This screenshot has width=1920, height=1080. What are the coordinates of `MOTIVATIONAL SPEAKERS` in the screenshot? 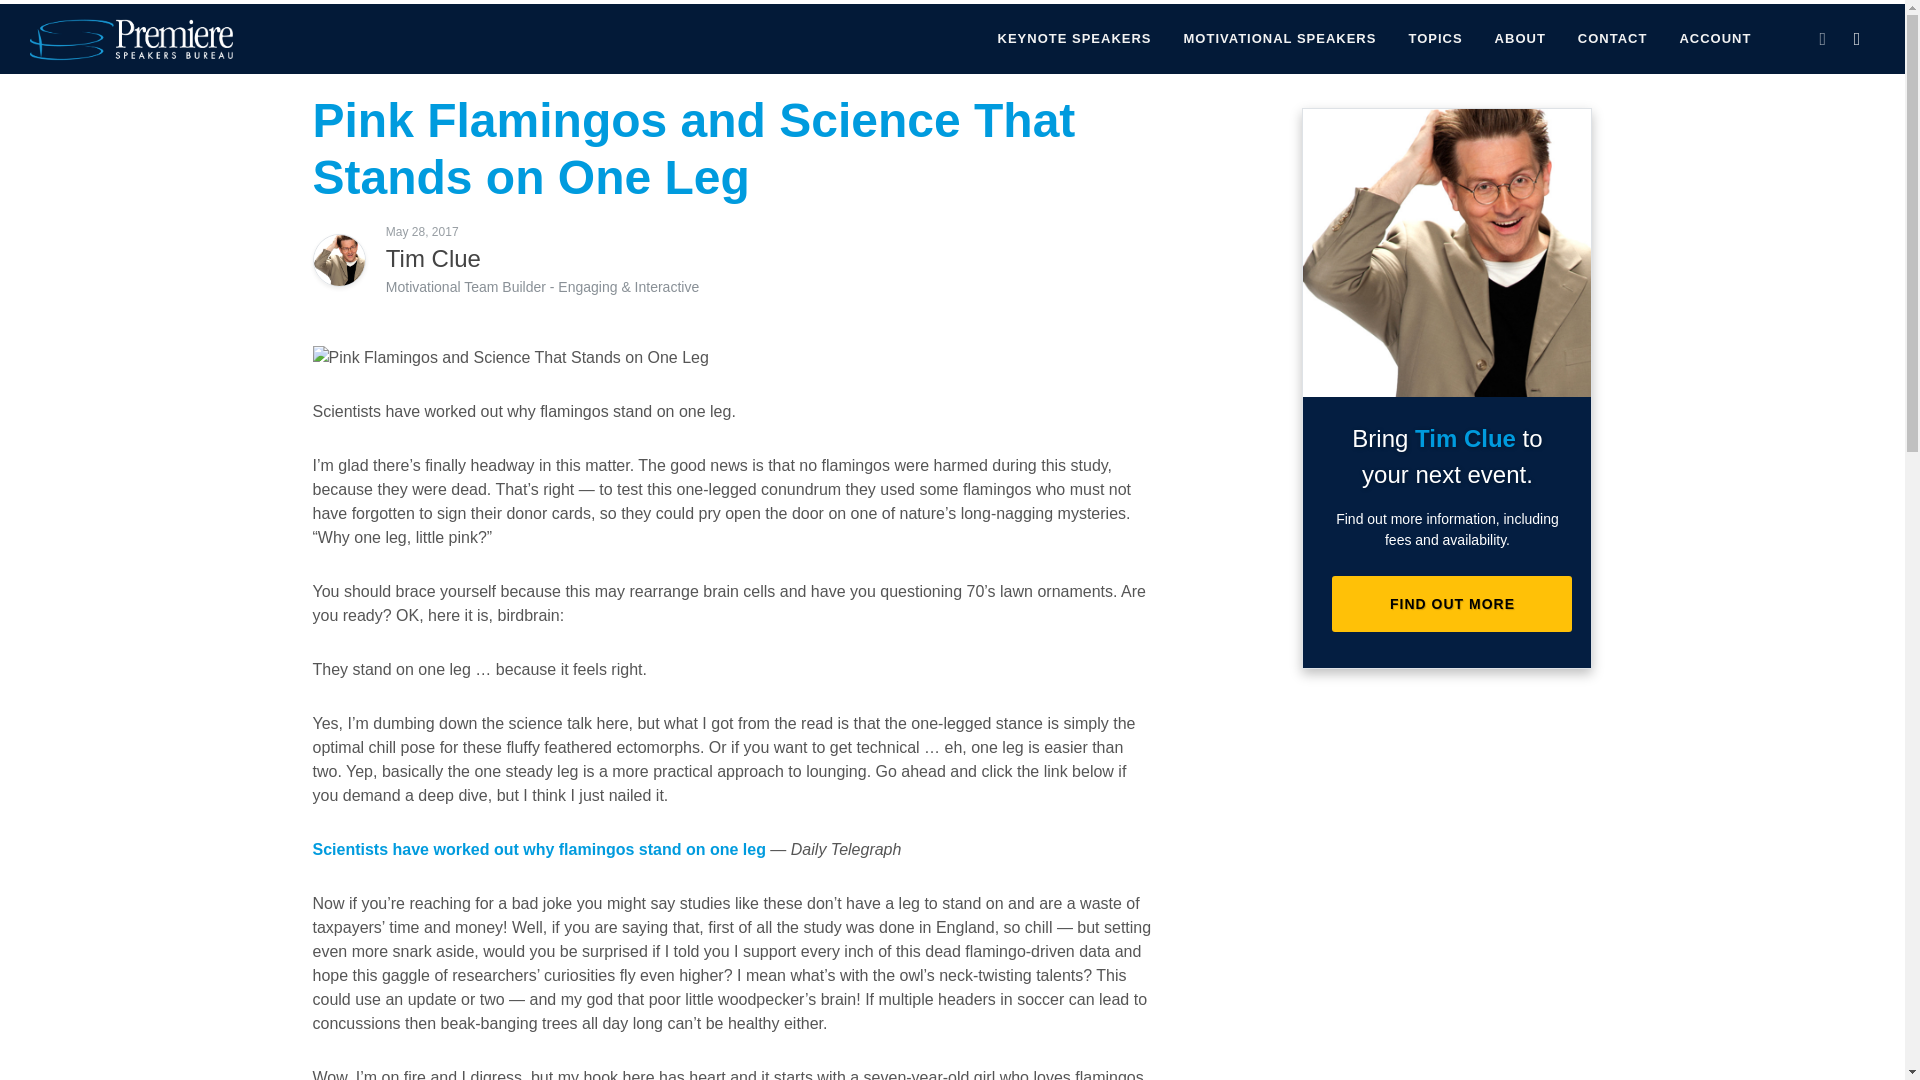 It's located at (1280, 39).